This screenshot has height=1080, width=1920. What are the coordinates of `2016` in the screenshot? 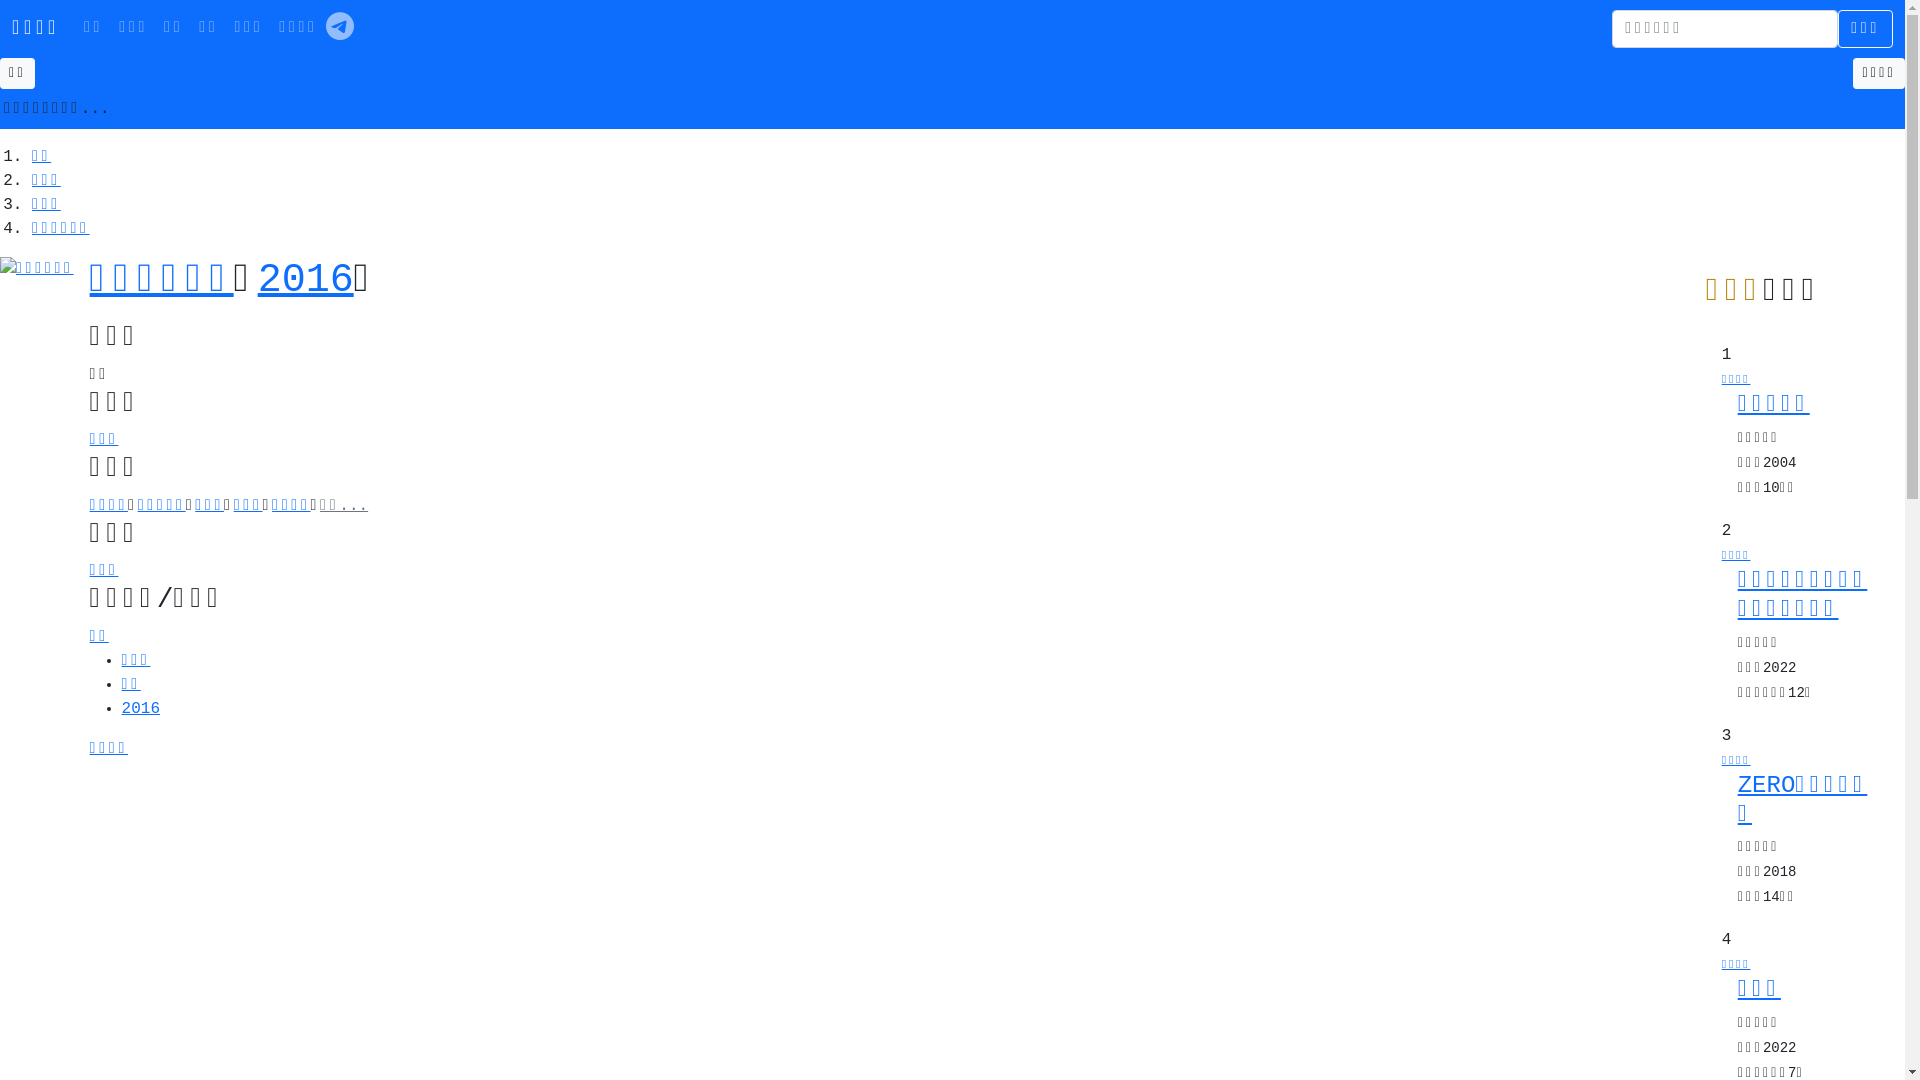 It's located at (306, 280).